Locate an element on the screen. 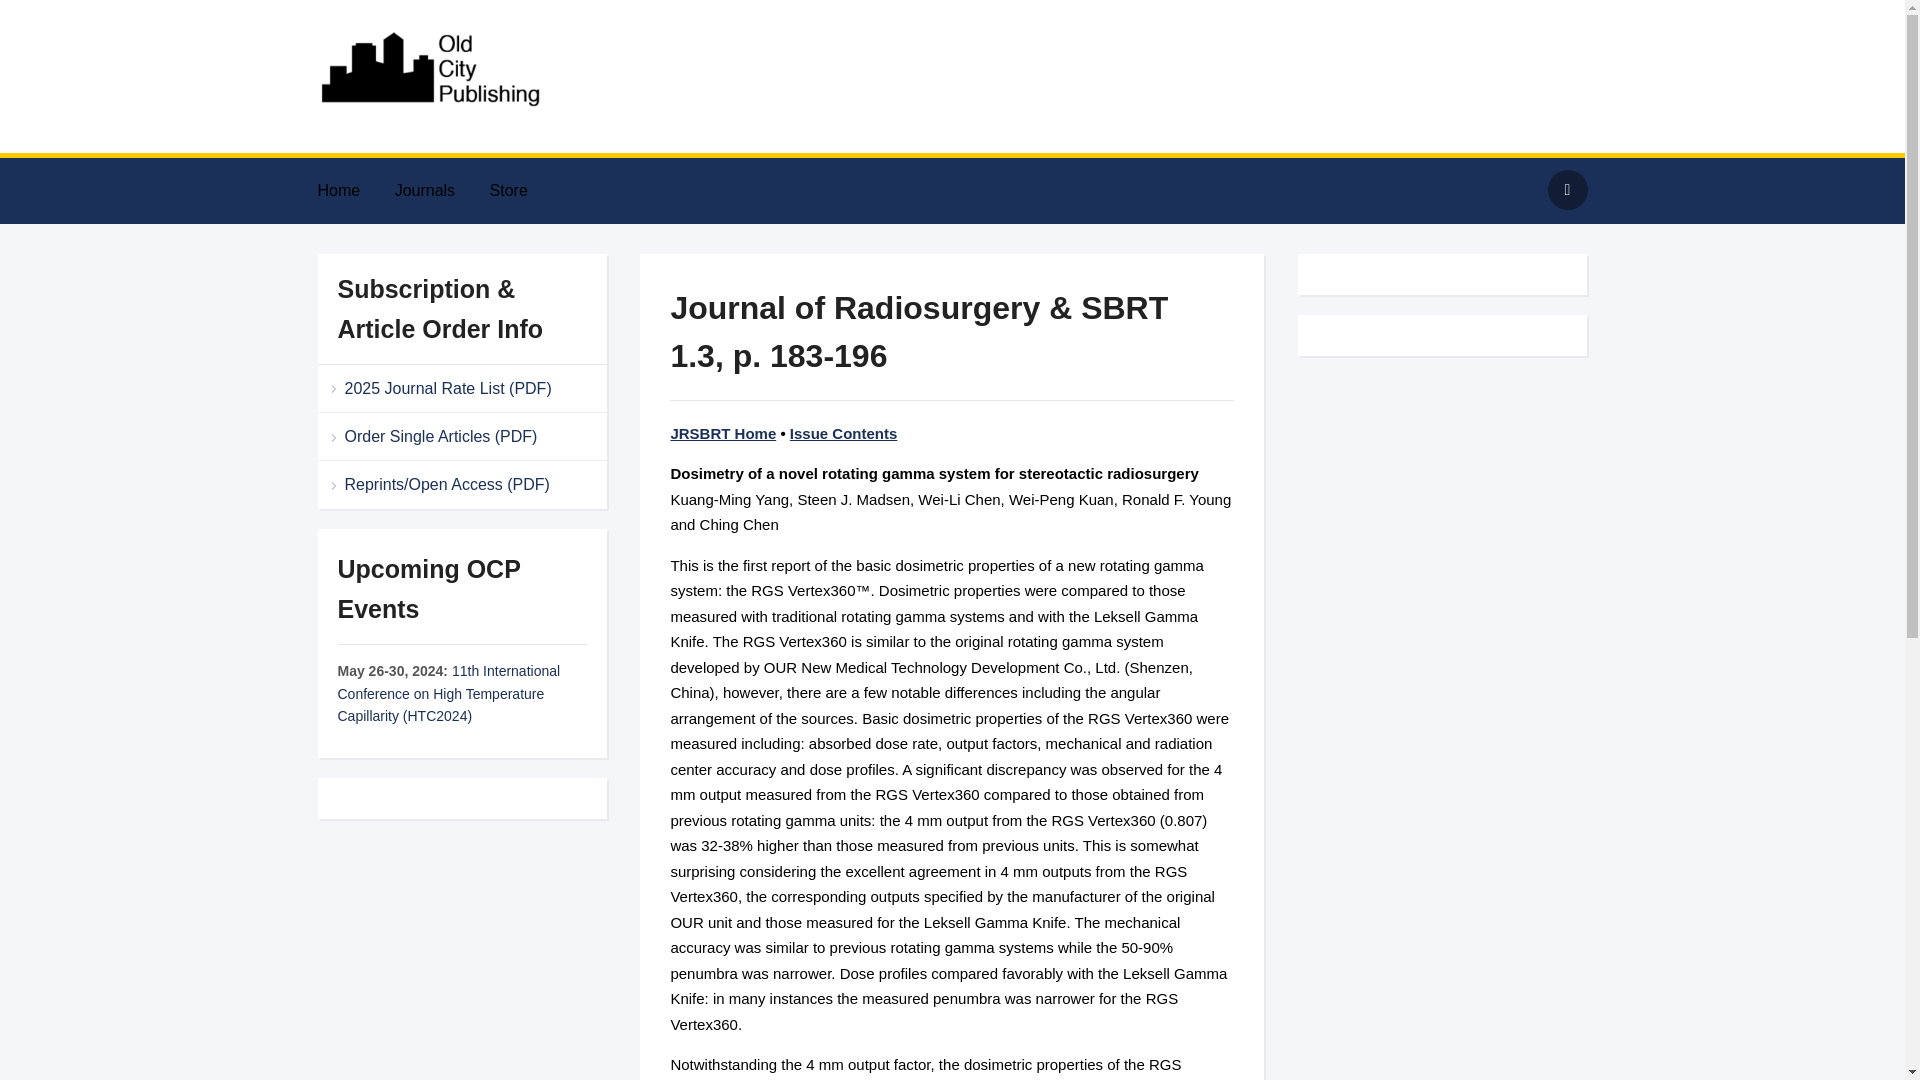 This screenshot has width=1920, height=1080. Home is located at coordinates (354, 190).